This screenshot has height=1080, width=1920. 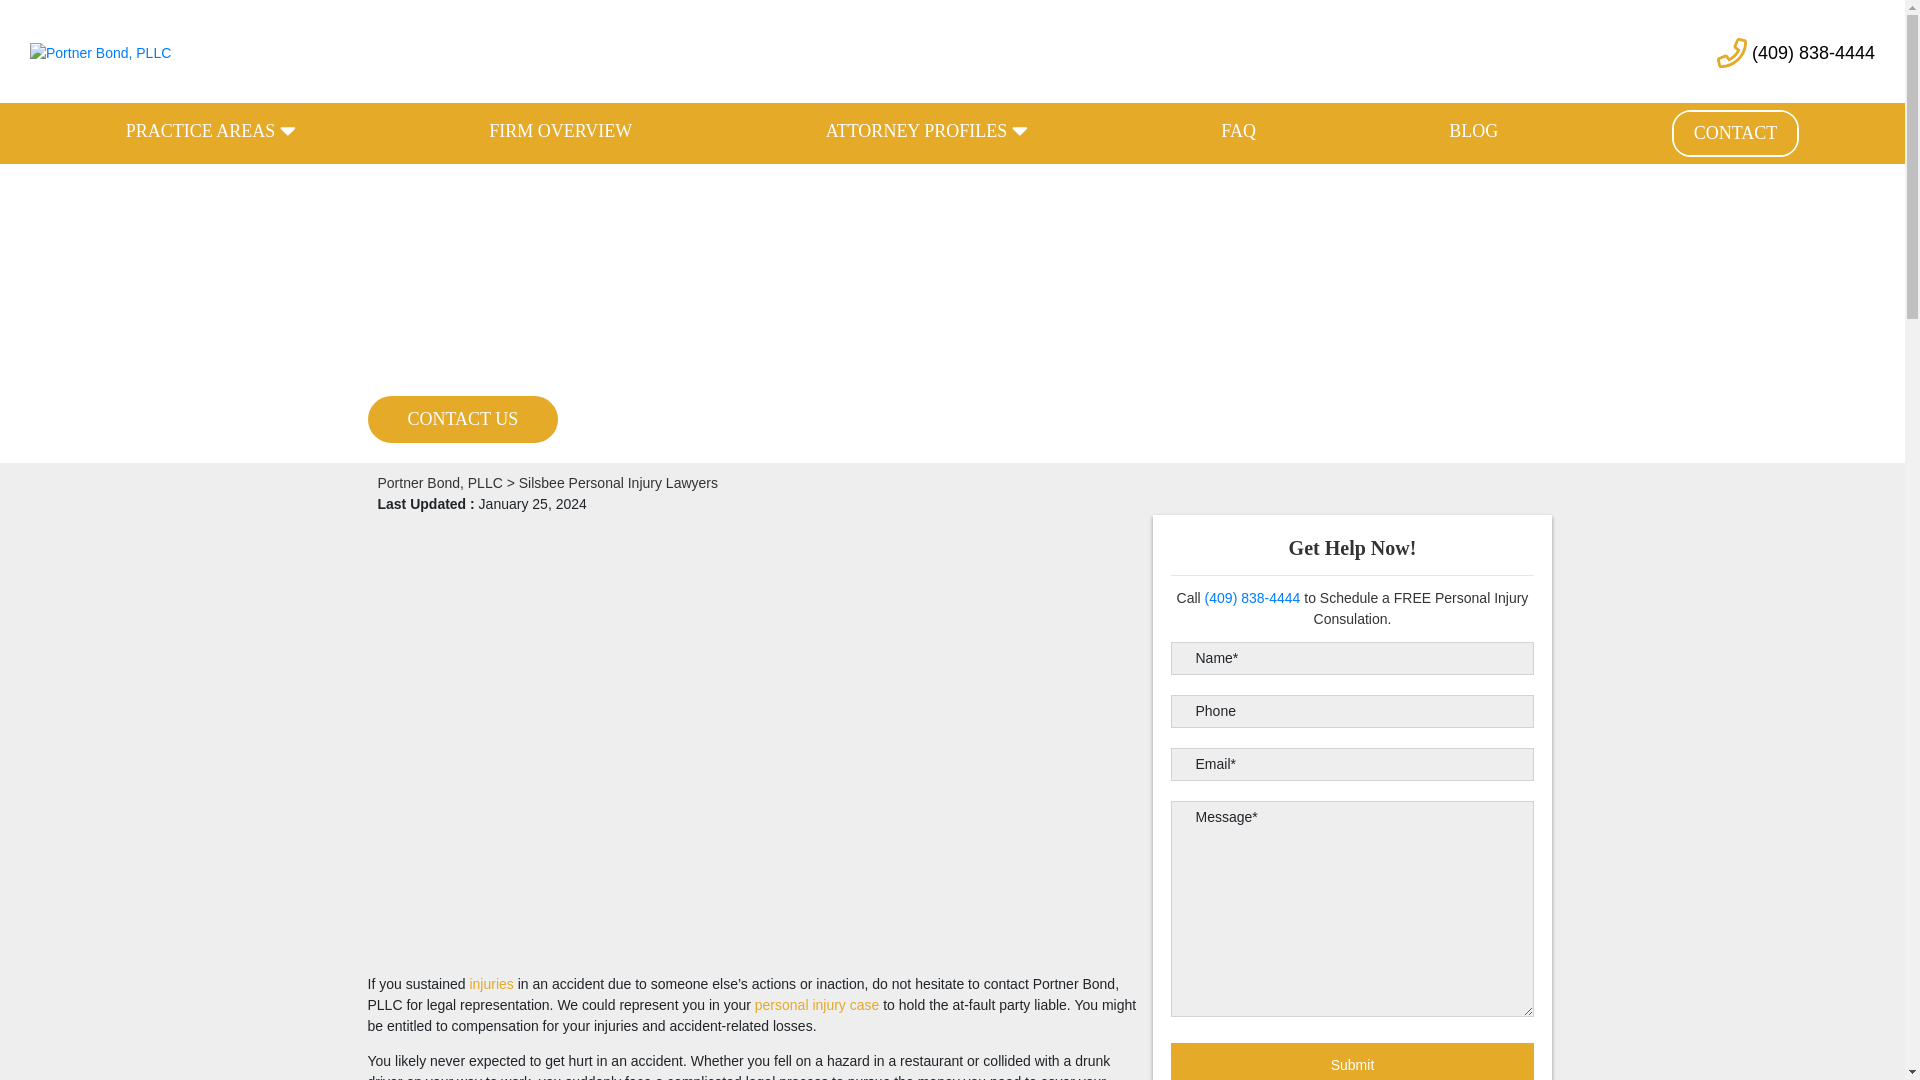 What do you see at coordinates (490, 984) in the screenshot?
I see `Home` at bounding box center [490, 984].